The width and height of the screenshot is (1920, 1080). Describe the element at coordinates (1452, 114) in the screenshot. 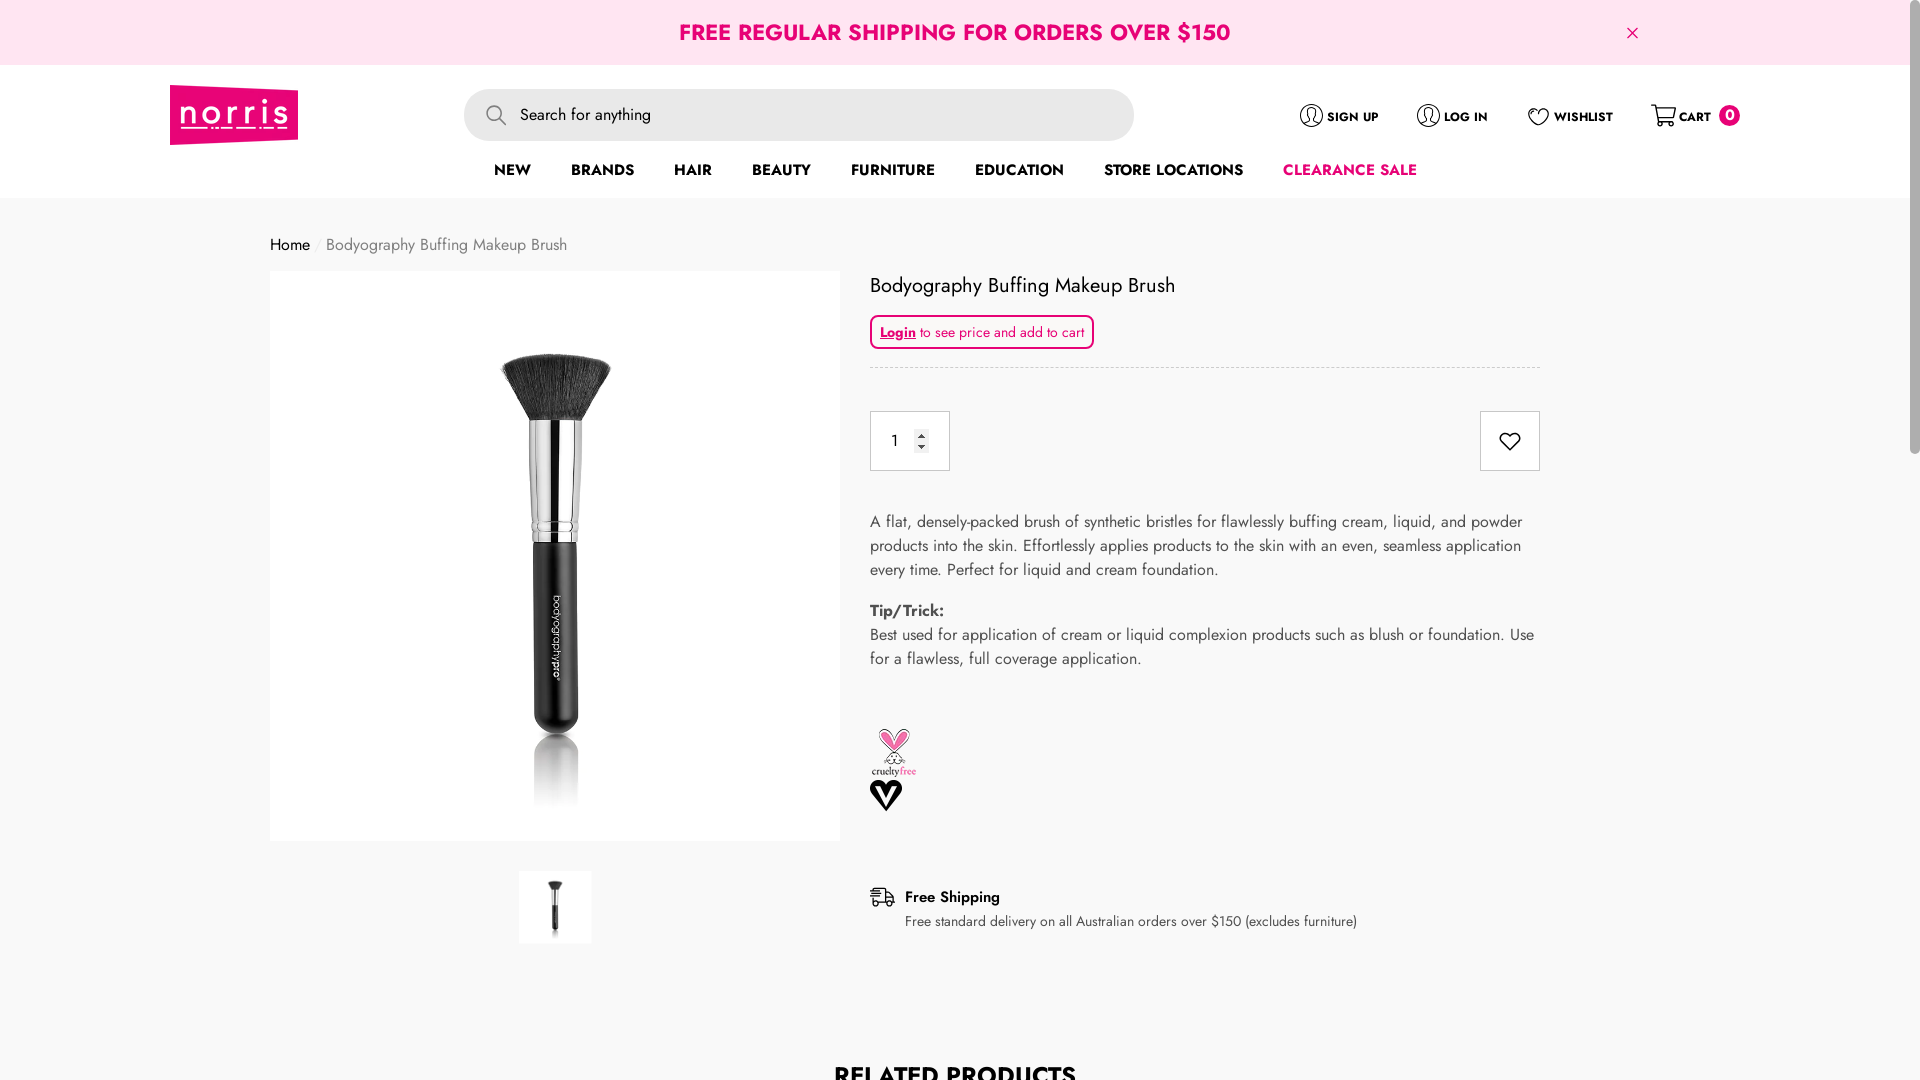

I see `LOG IN
Log in` at that location.